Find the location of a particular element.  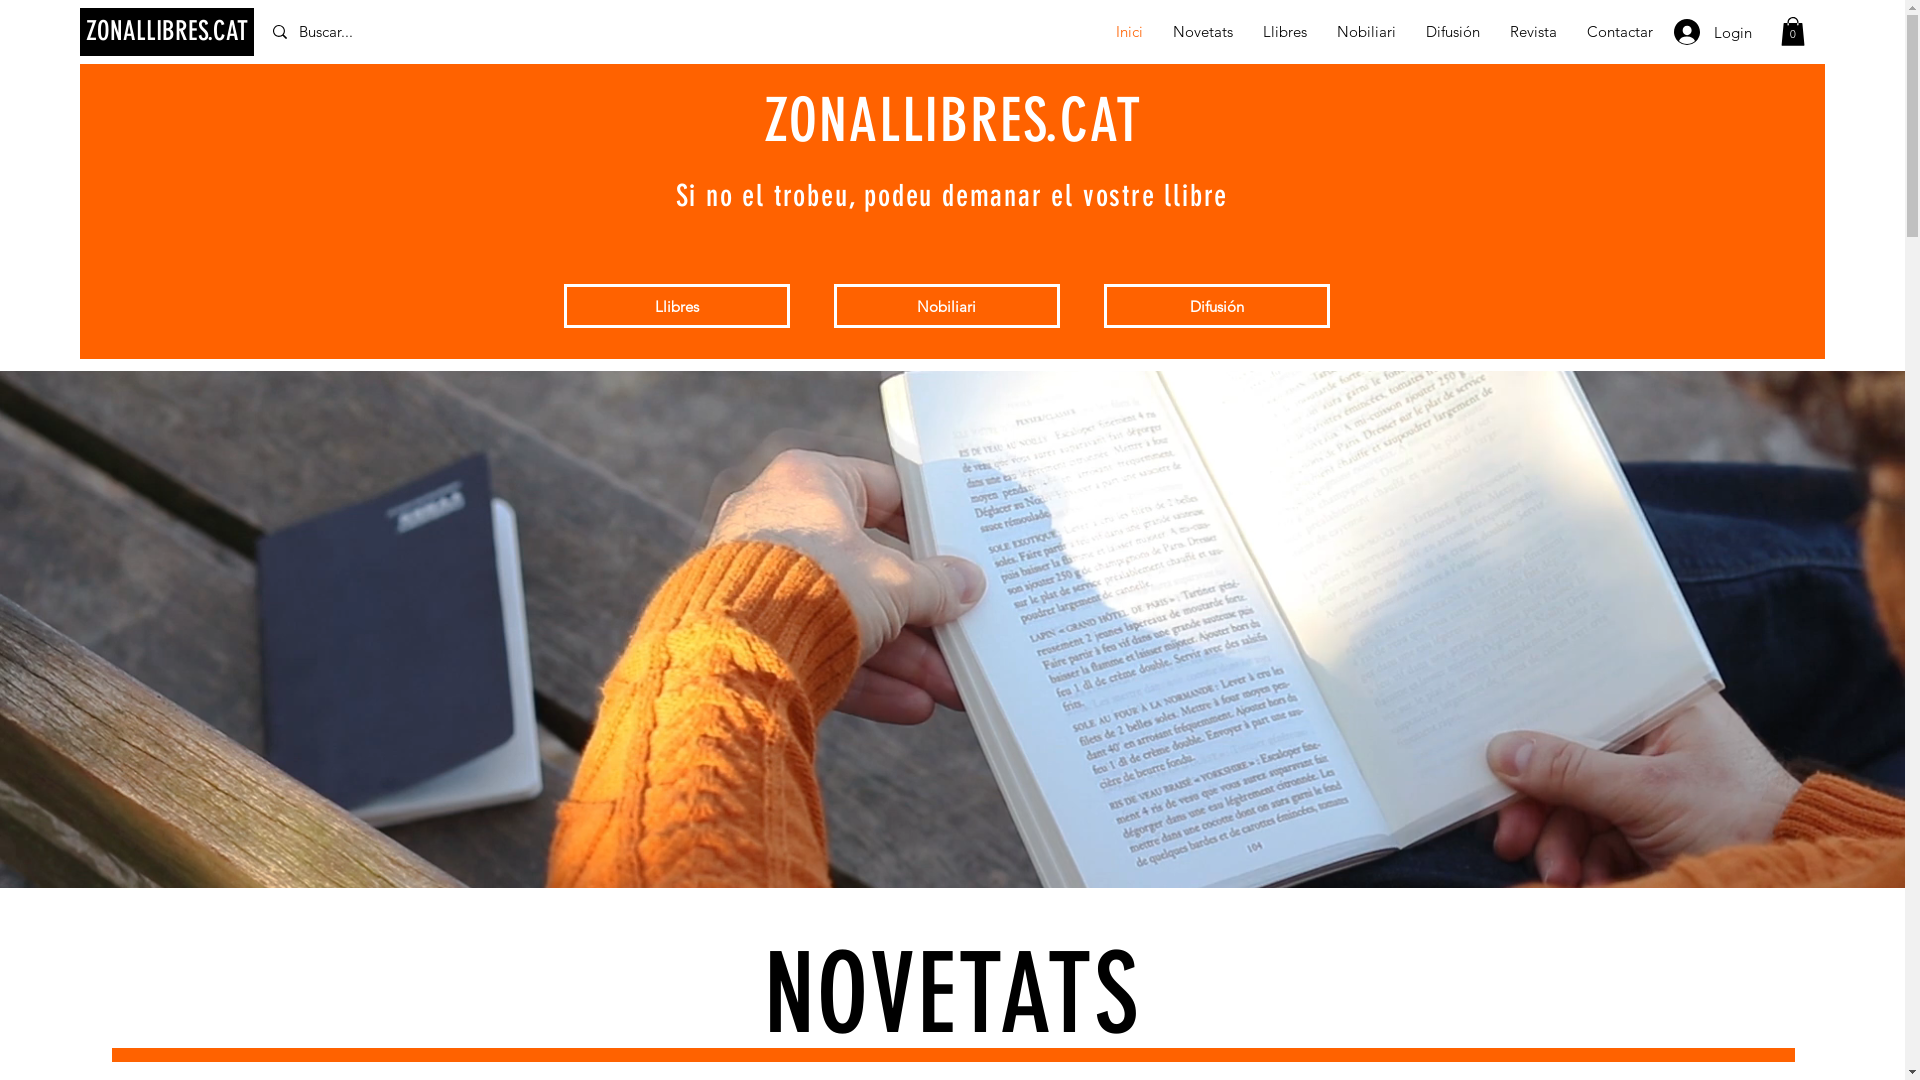

Revista is located at coordinates (1534, 32).